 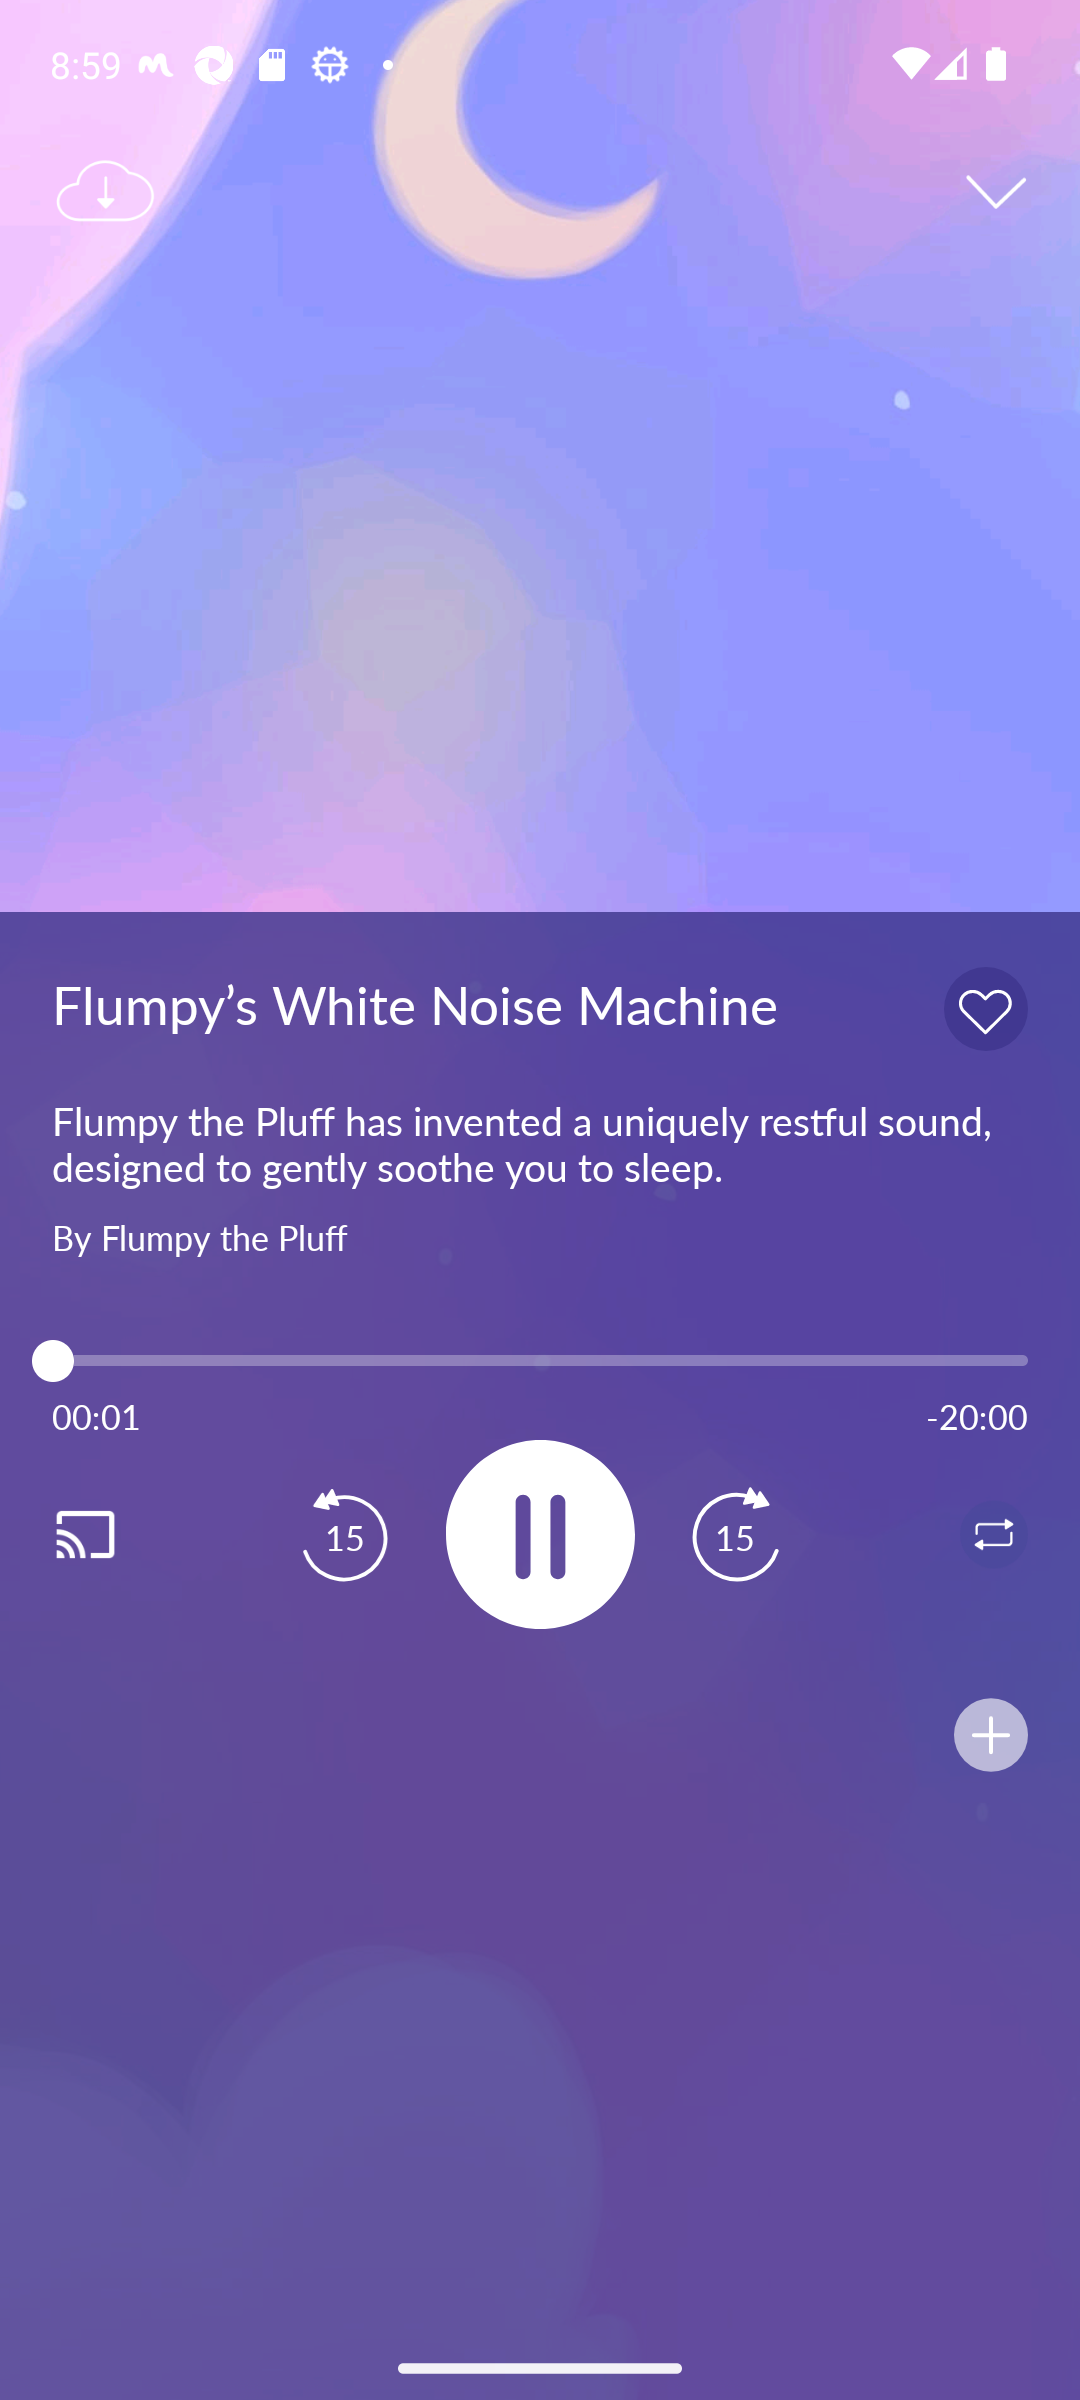 What do you see at coordinates (116, 1534) in the screenshot?
I see `Cast. Disconnected` at bounding box center [116, 1534].